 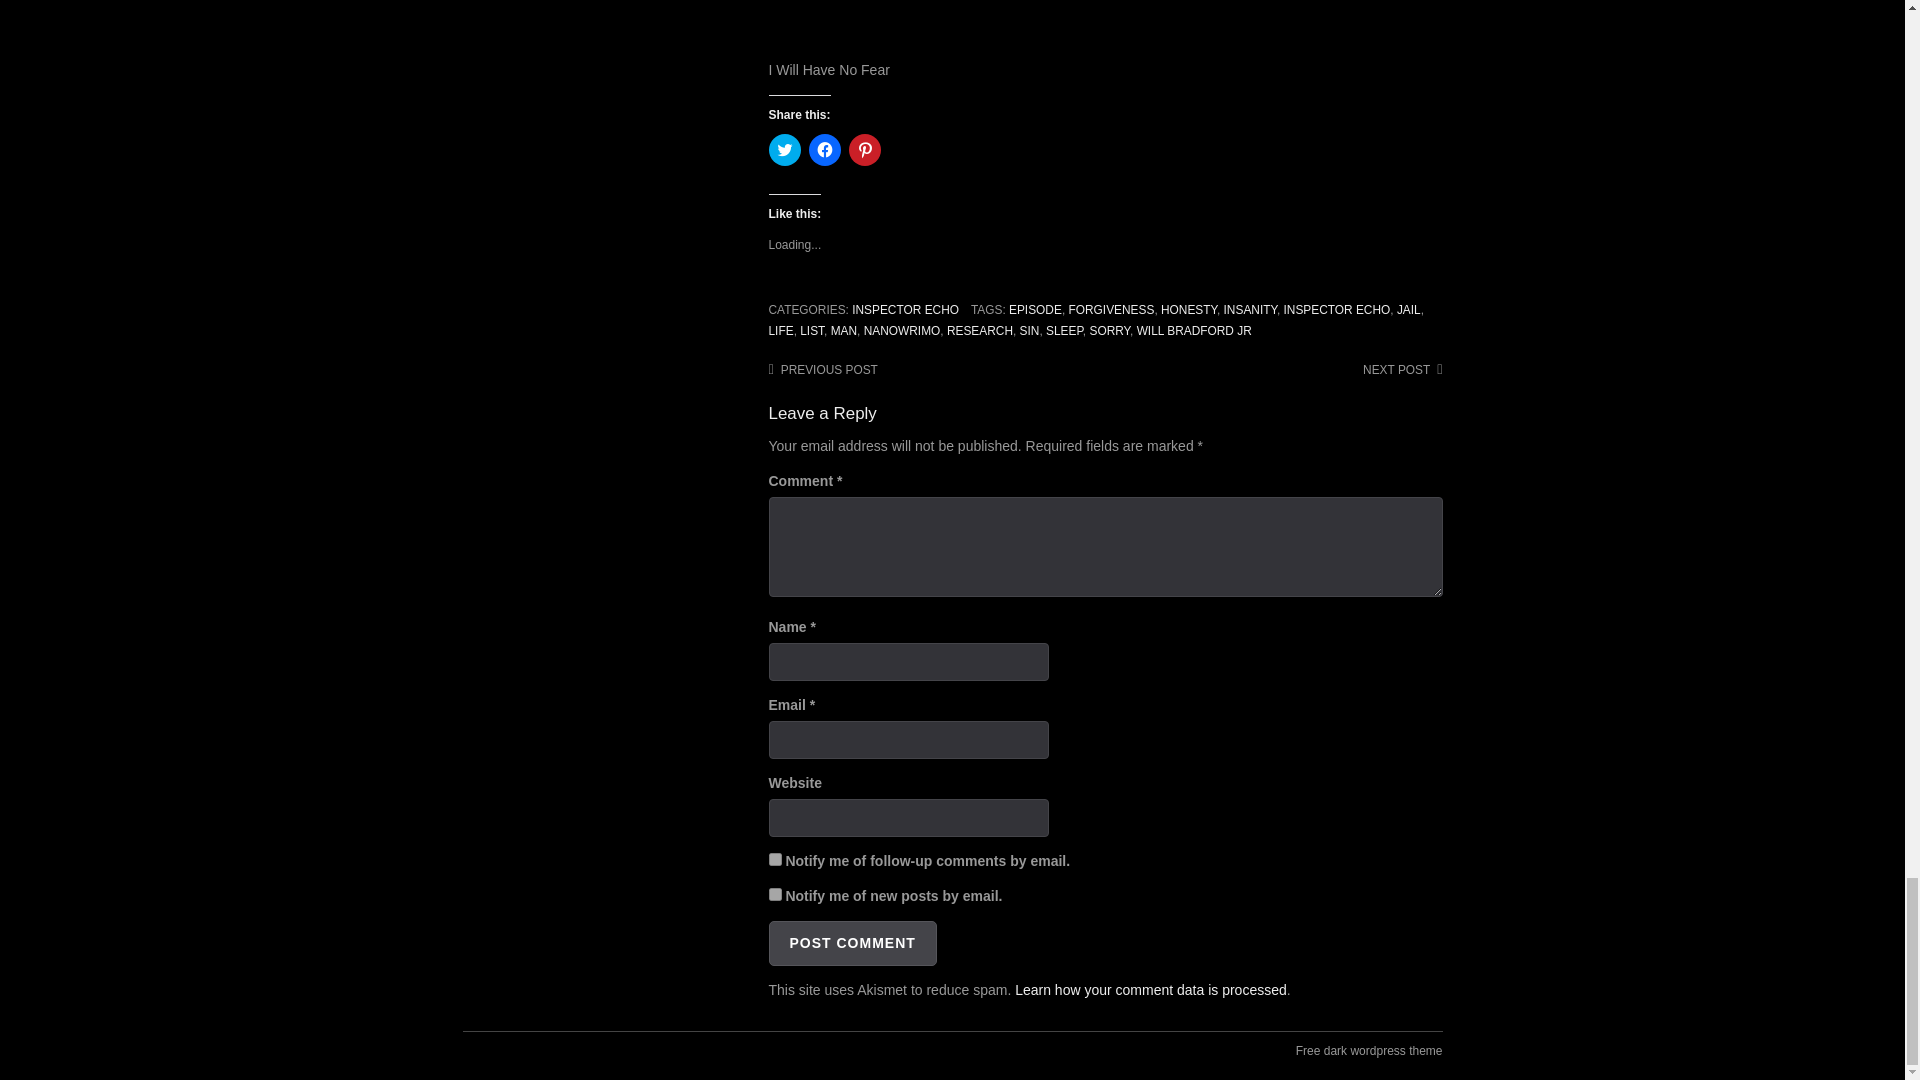 What do you see at coordinates (1035, 310) in the screenshot?
I see `EPISODE` at bounding box center [1035, 310].